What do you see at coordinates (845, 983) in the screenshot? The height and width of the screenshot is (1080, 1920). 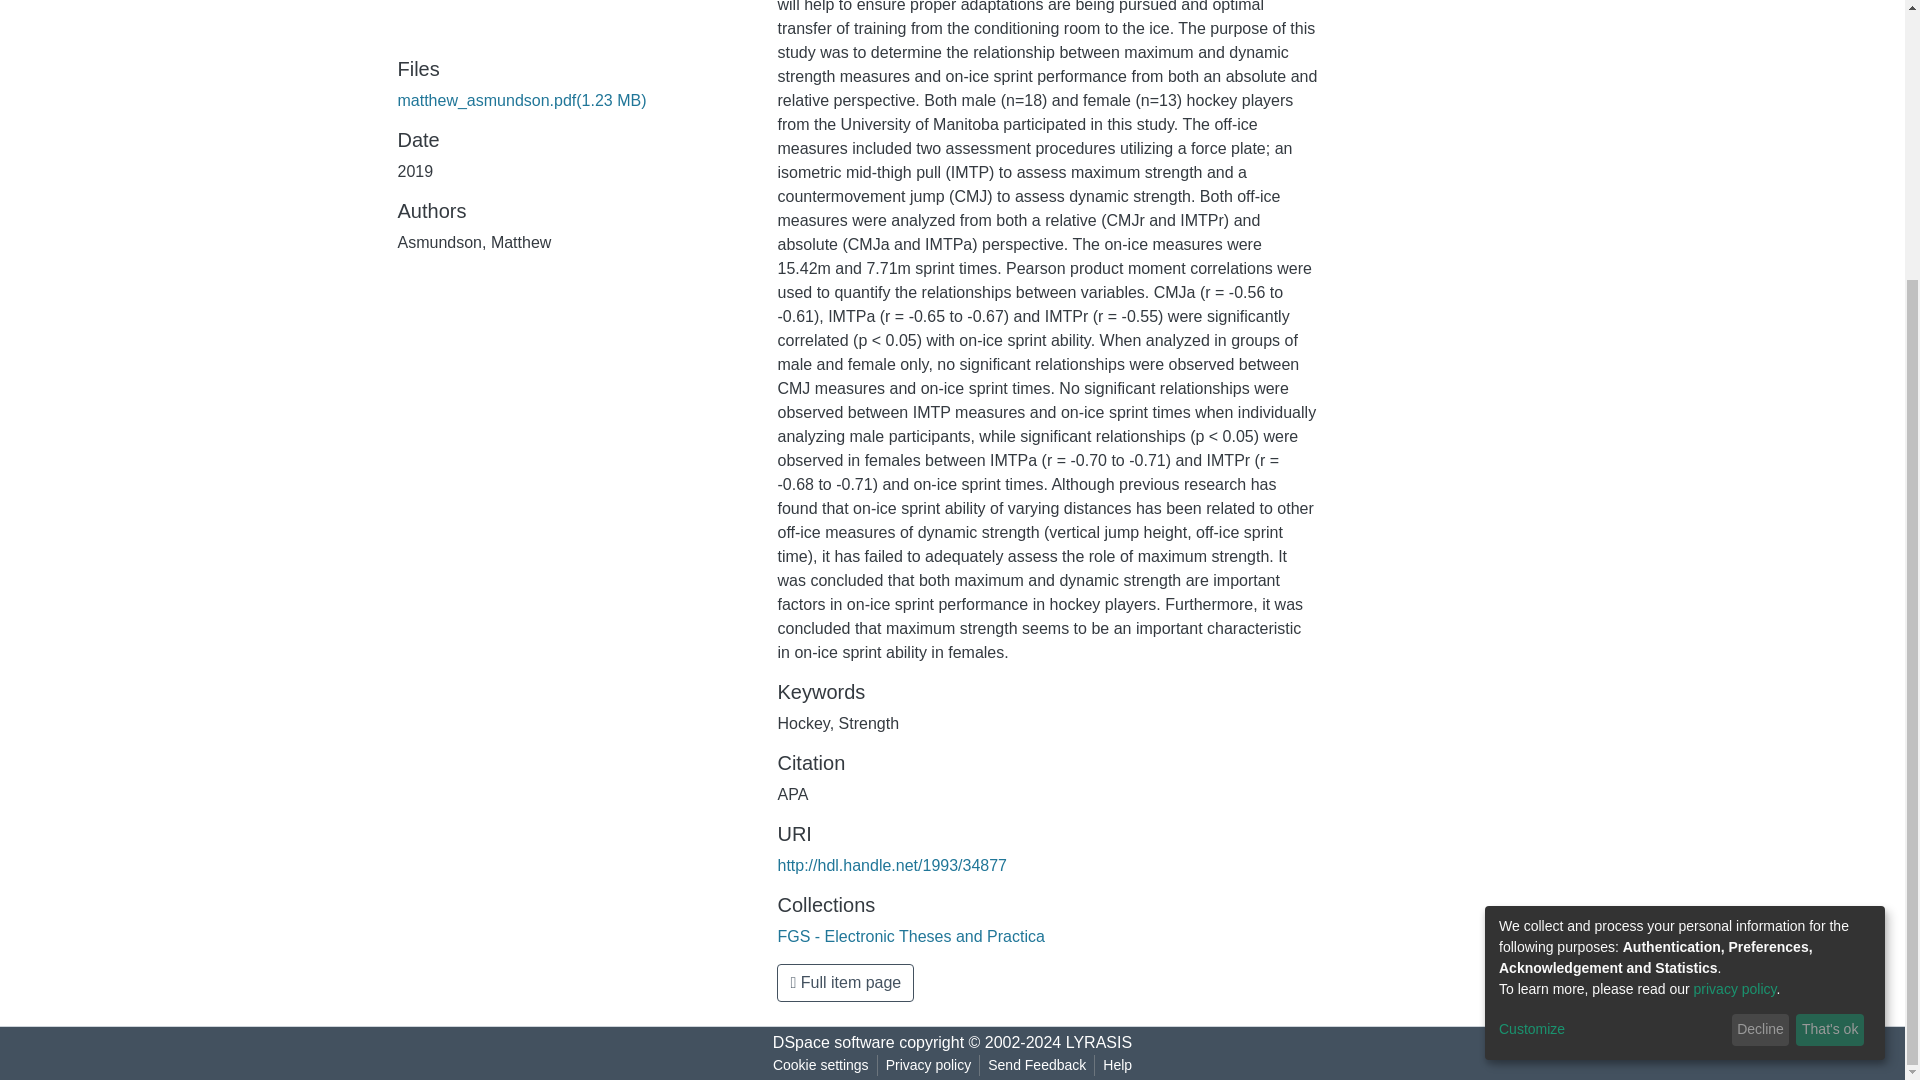 I see `Full item page` at bounding box center [845, 983].